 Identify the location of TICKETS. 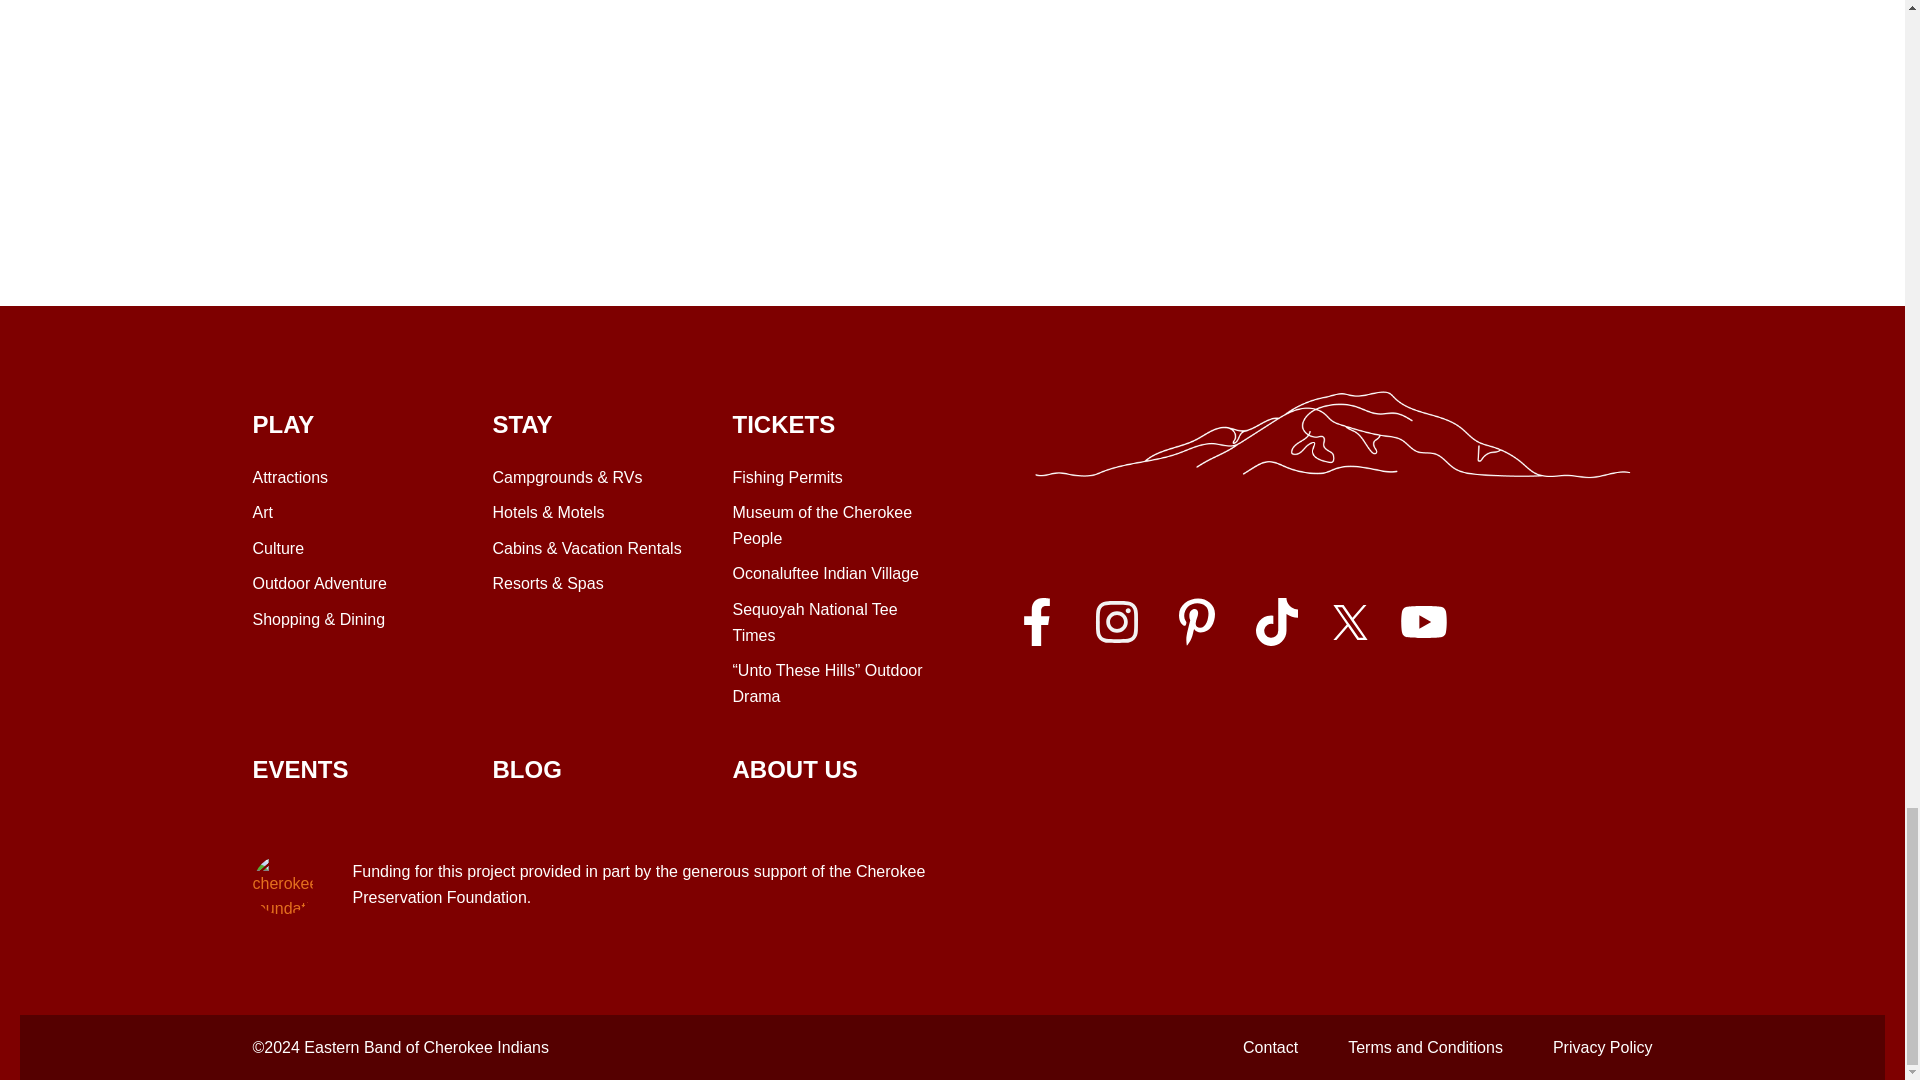
(831, 525).